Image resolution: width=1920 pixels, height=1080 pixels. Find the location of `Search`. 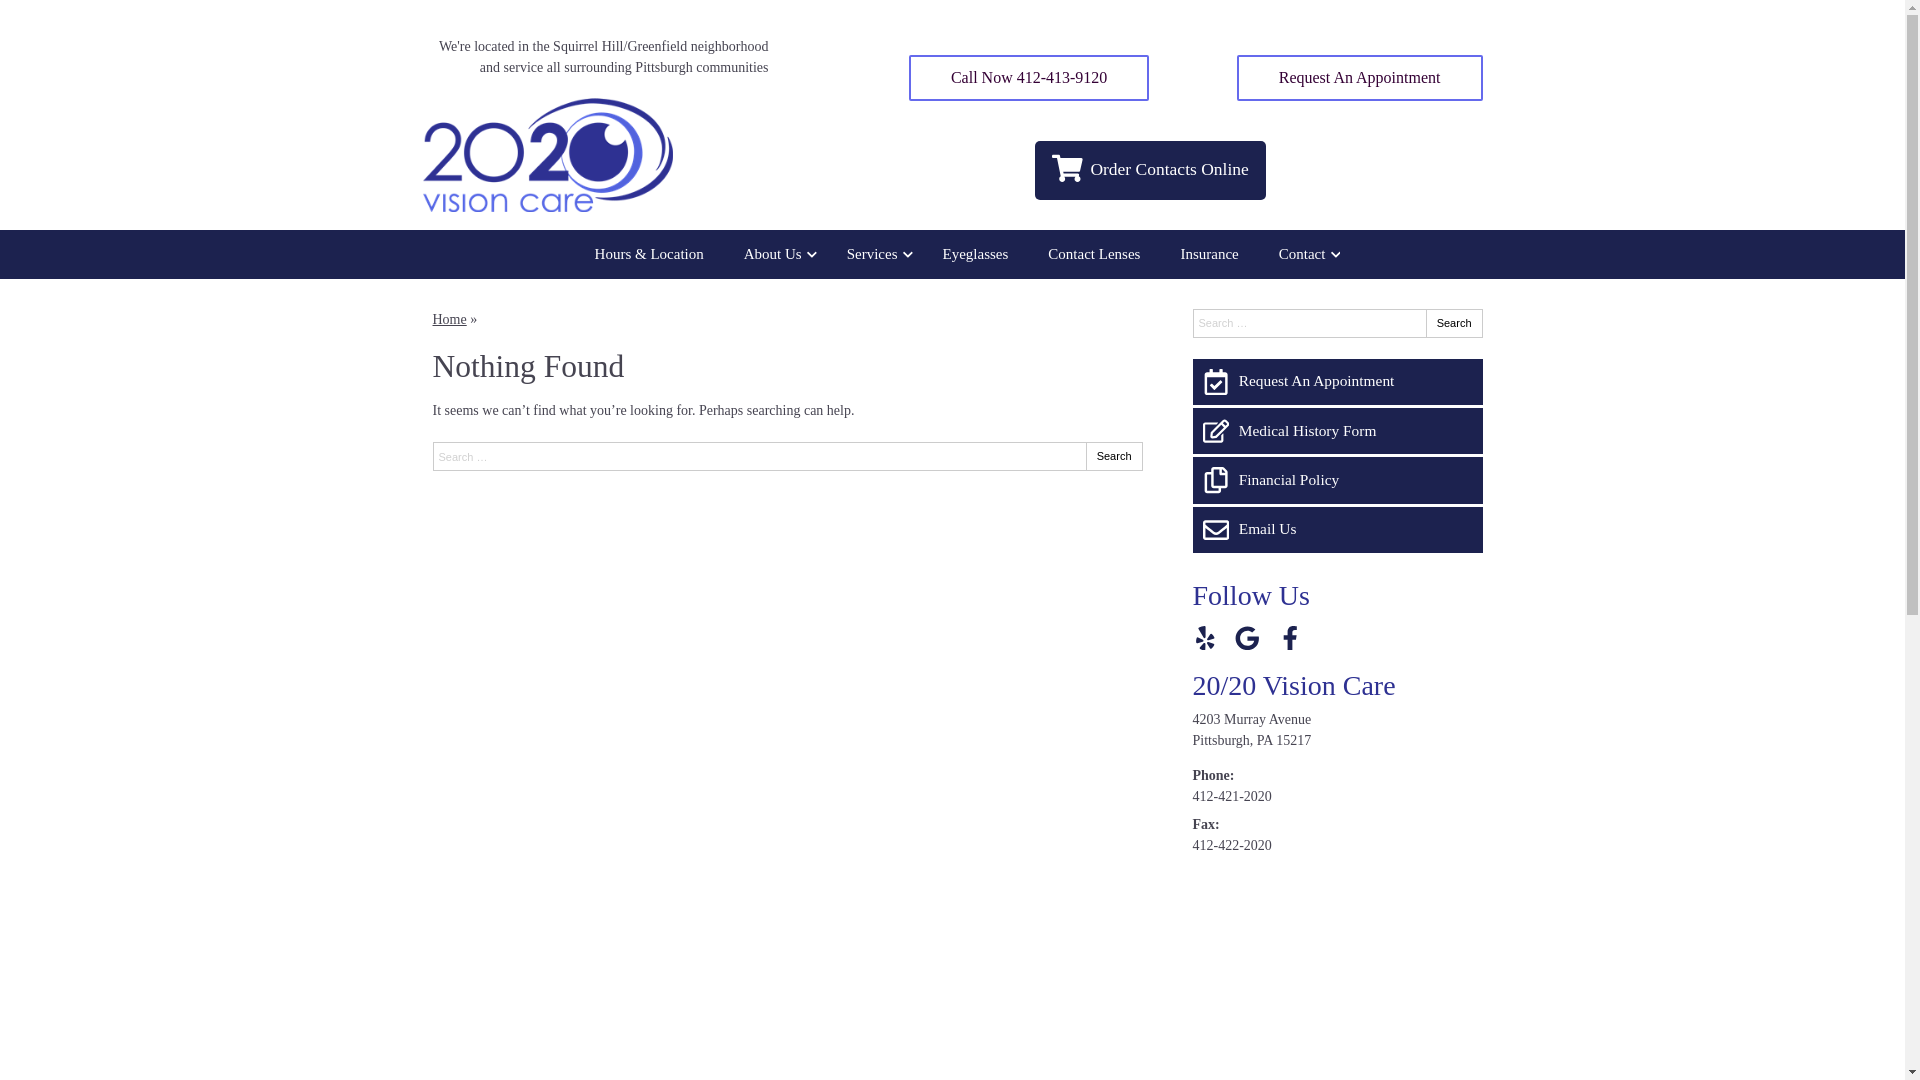

Search is located at coordinates (1454, 324).